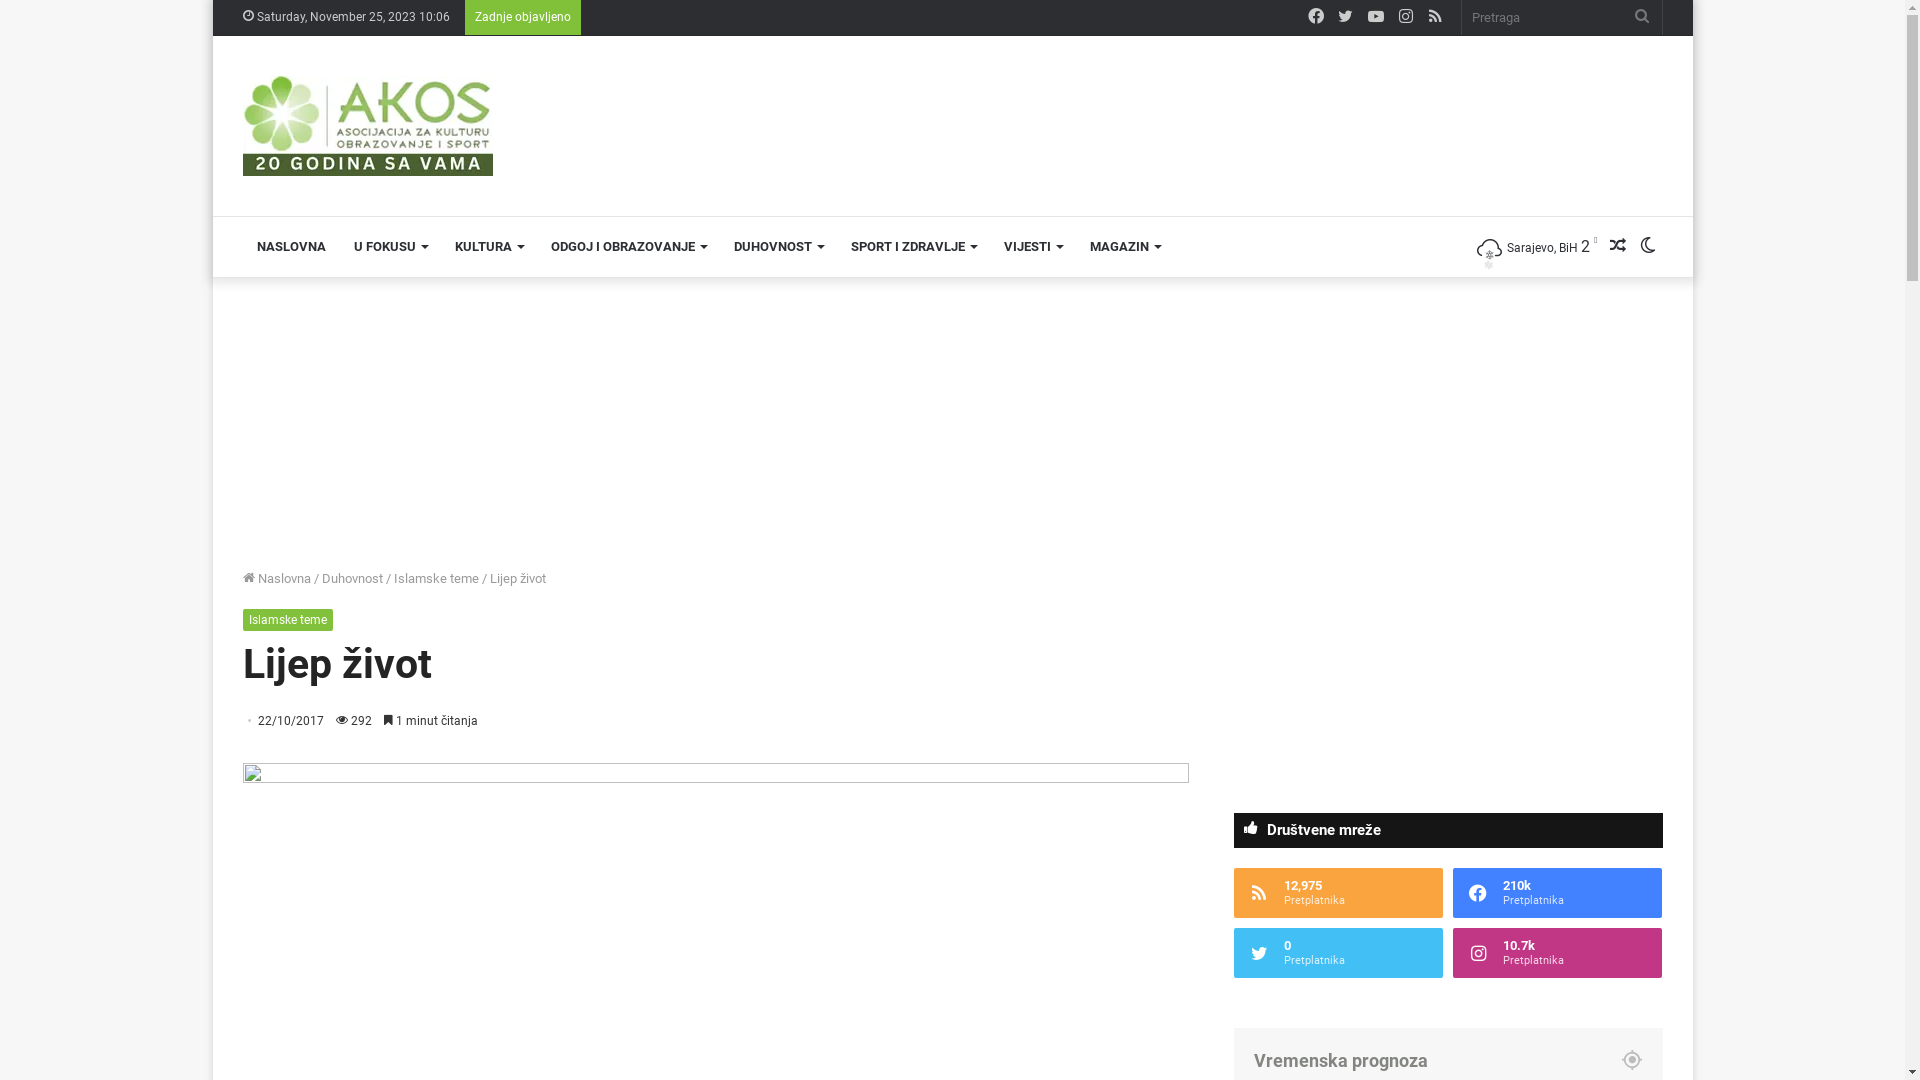 The image size is (1920, 1080). Describe the element at coordinates (628, 247) in the screenshot. I see `ODGOJ I OBRAZOVANJE` at that location.